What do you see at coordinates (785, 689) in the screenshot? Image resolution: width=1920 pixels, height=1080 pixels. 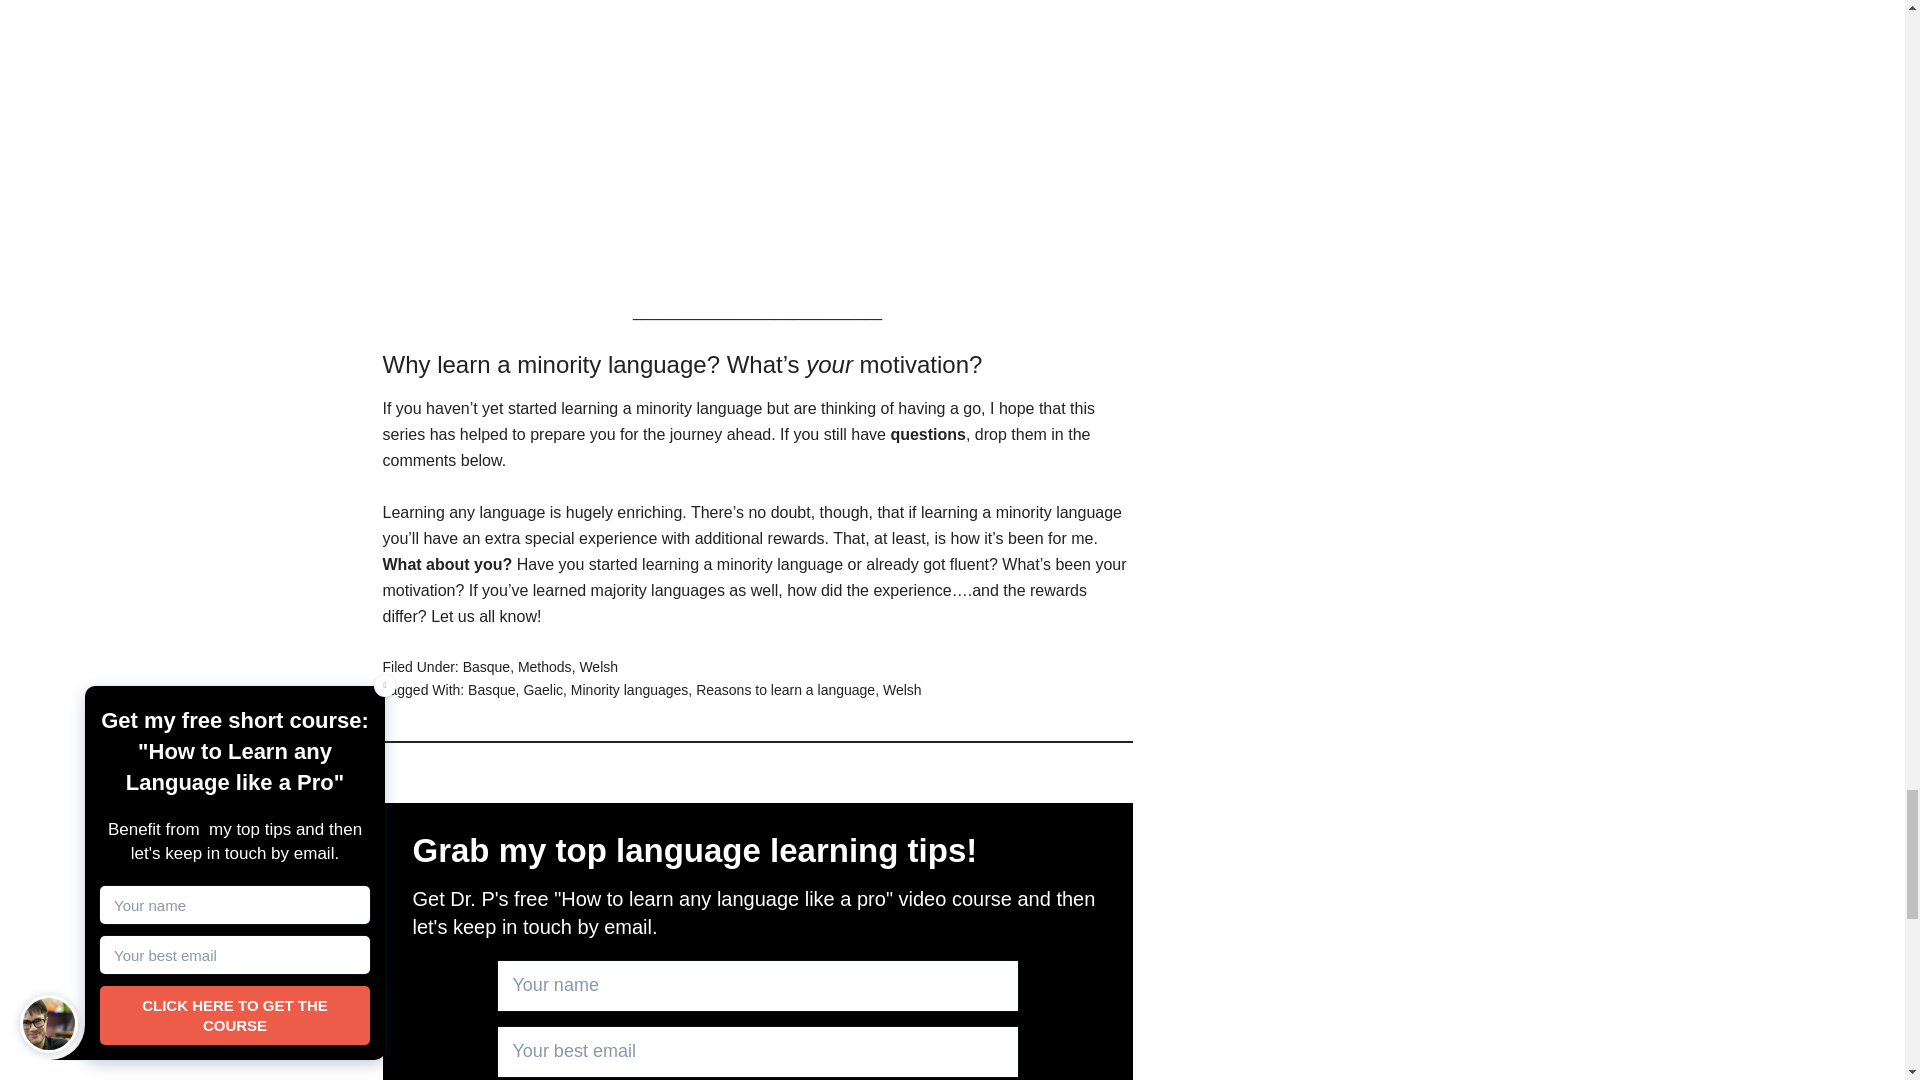 I see `Reasons to learn a language` at bounding box center [785, 689].